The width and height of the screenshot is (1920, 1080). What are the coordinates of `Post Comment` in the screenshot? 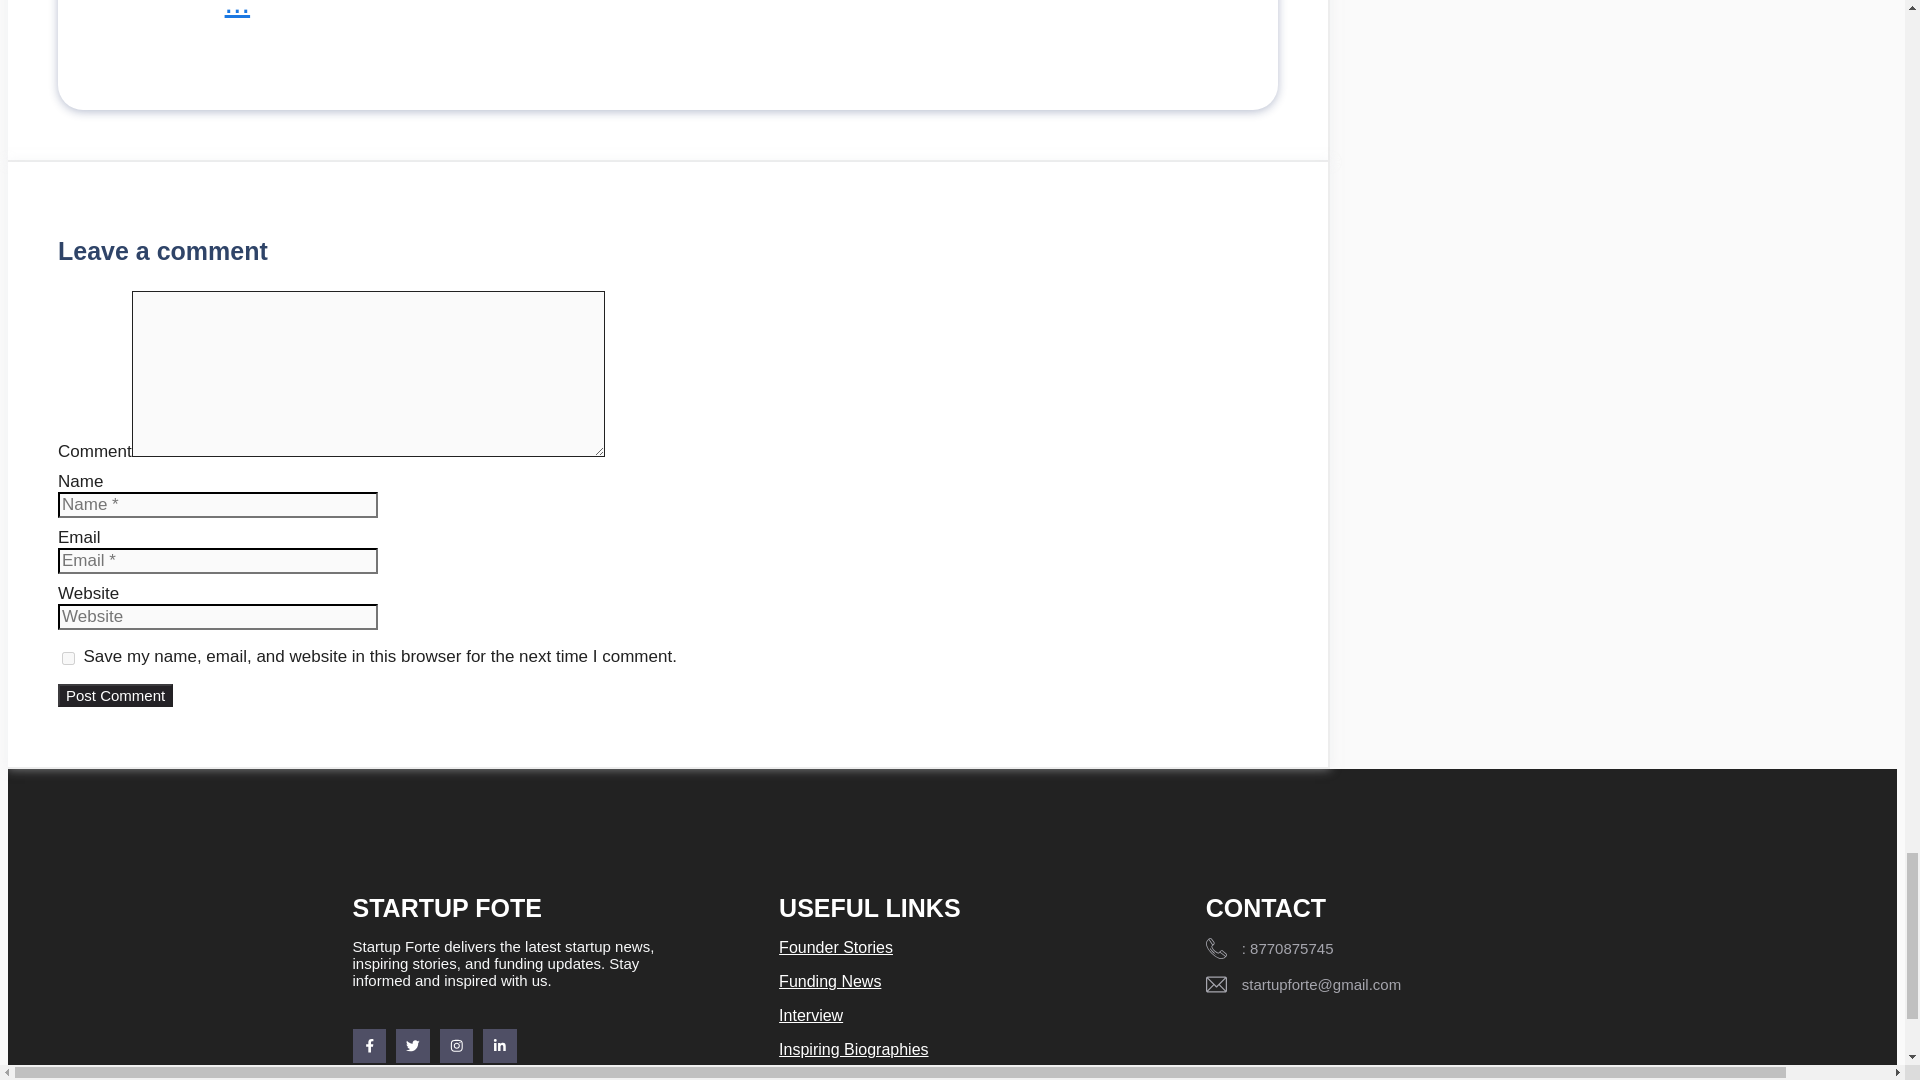 It's located at (114, 695).